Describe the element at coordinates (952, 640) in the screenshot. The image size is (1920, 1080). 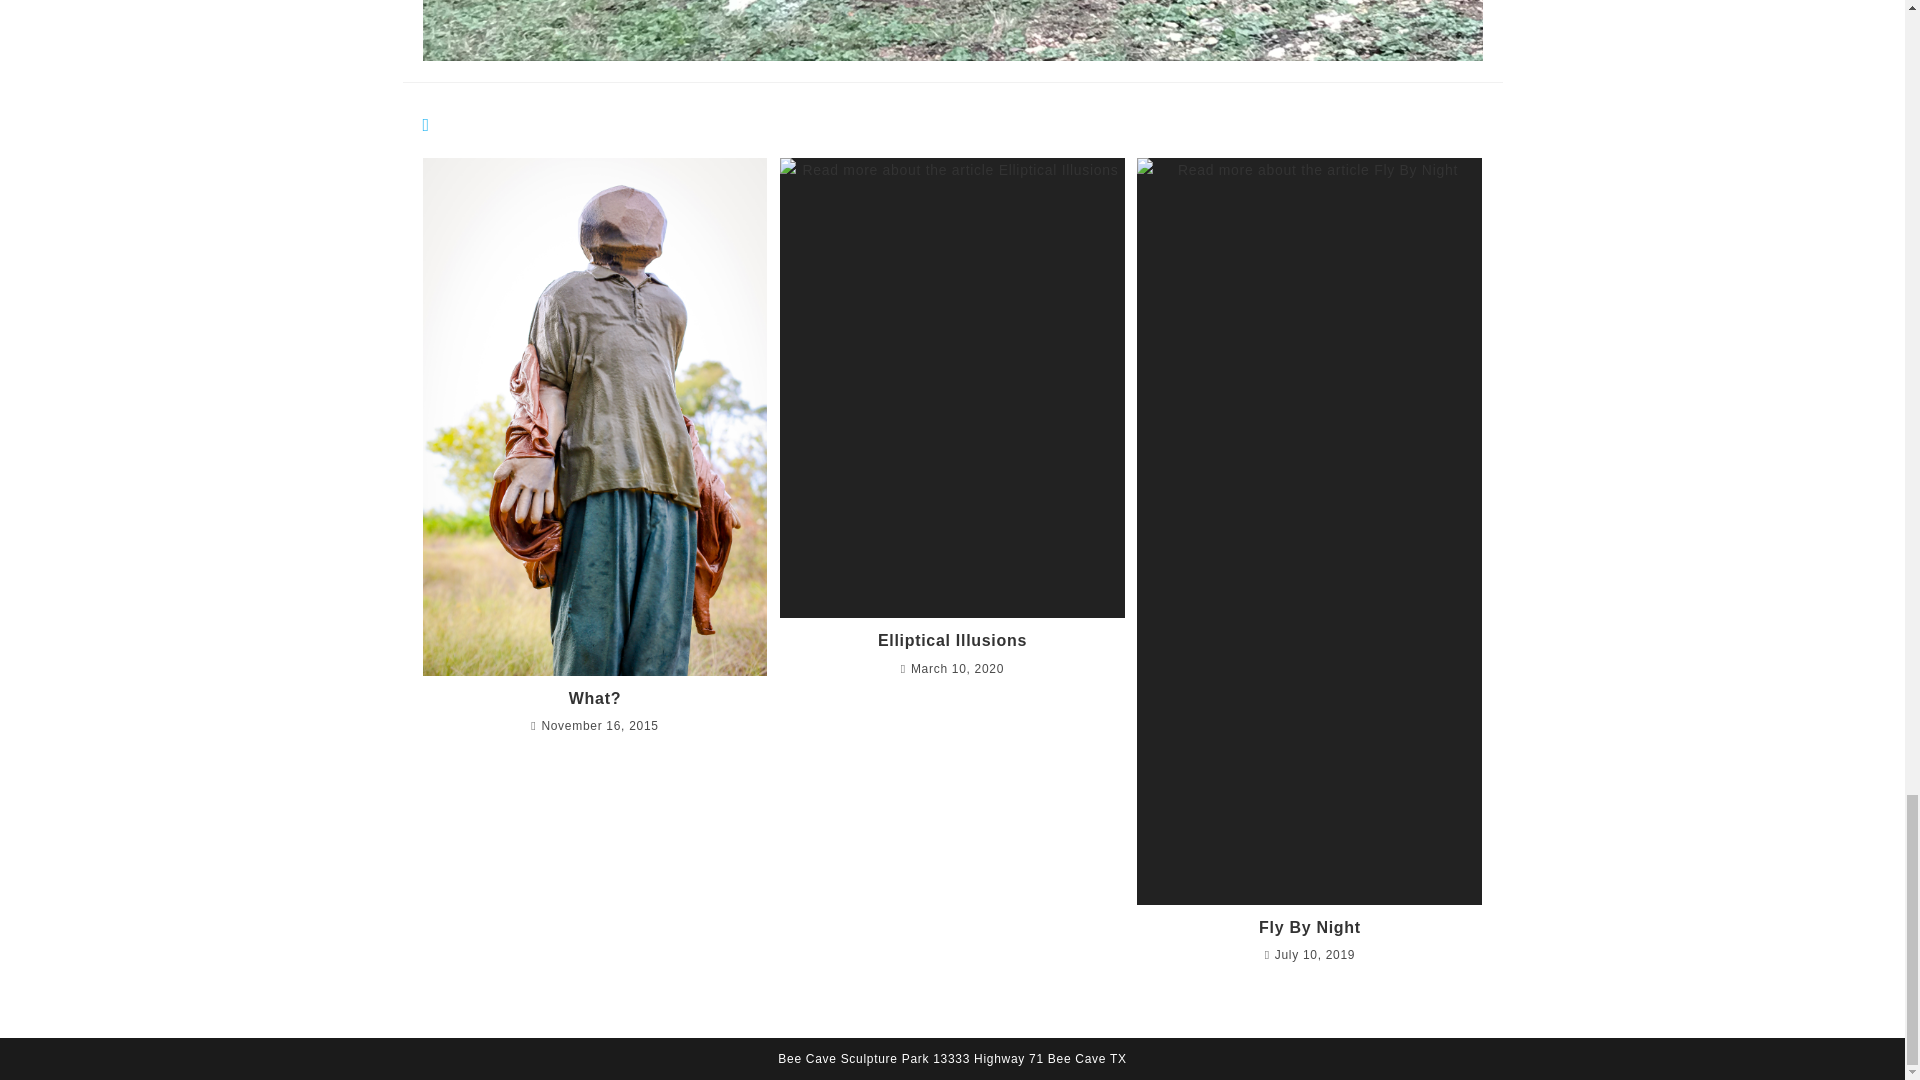
I see `Elliptical Illusions` at that location.